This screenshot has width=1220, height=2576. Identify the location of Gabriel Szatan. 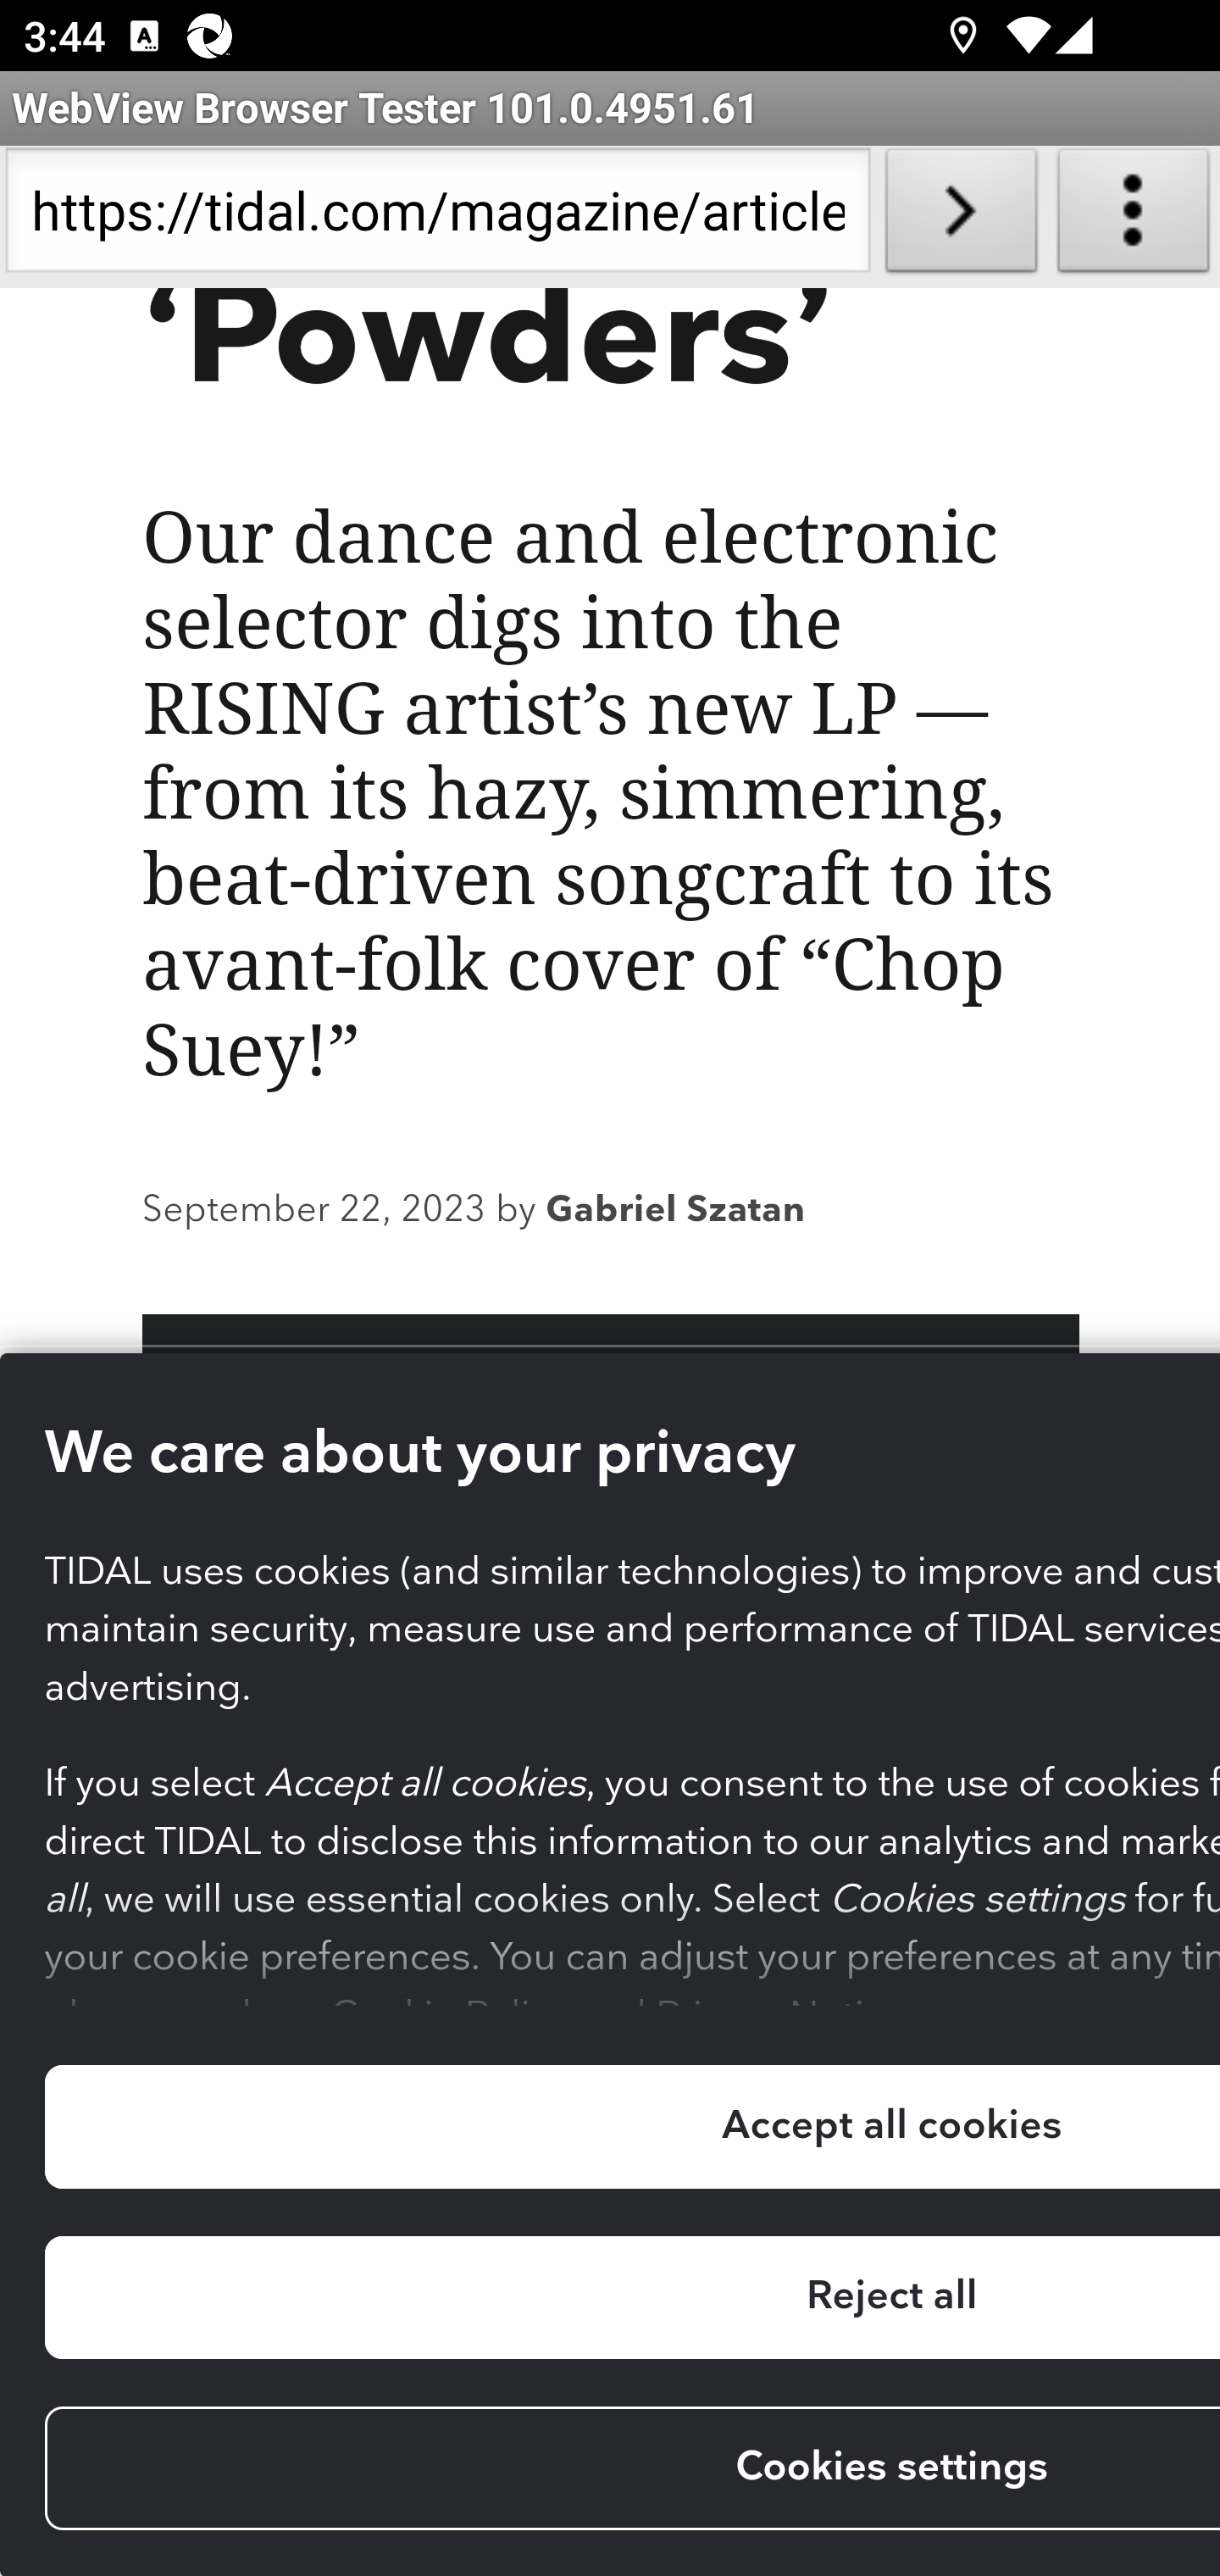
(675, 1214).